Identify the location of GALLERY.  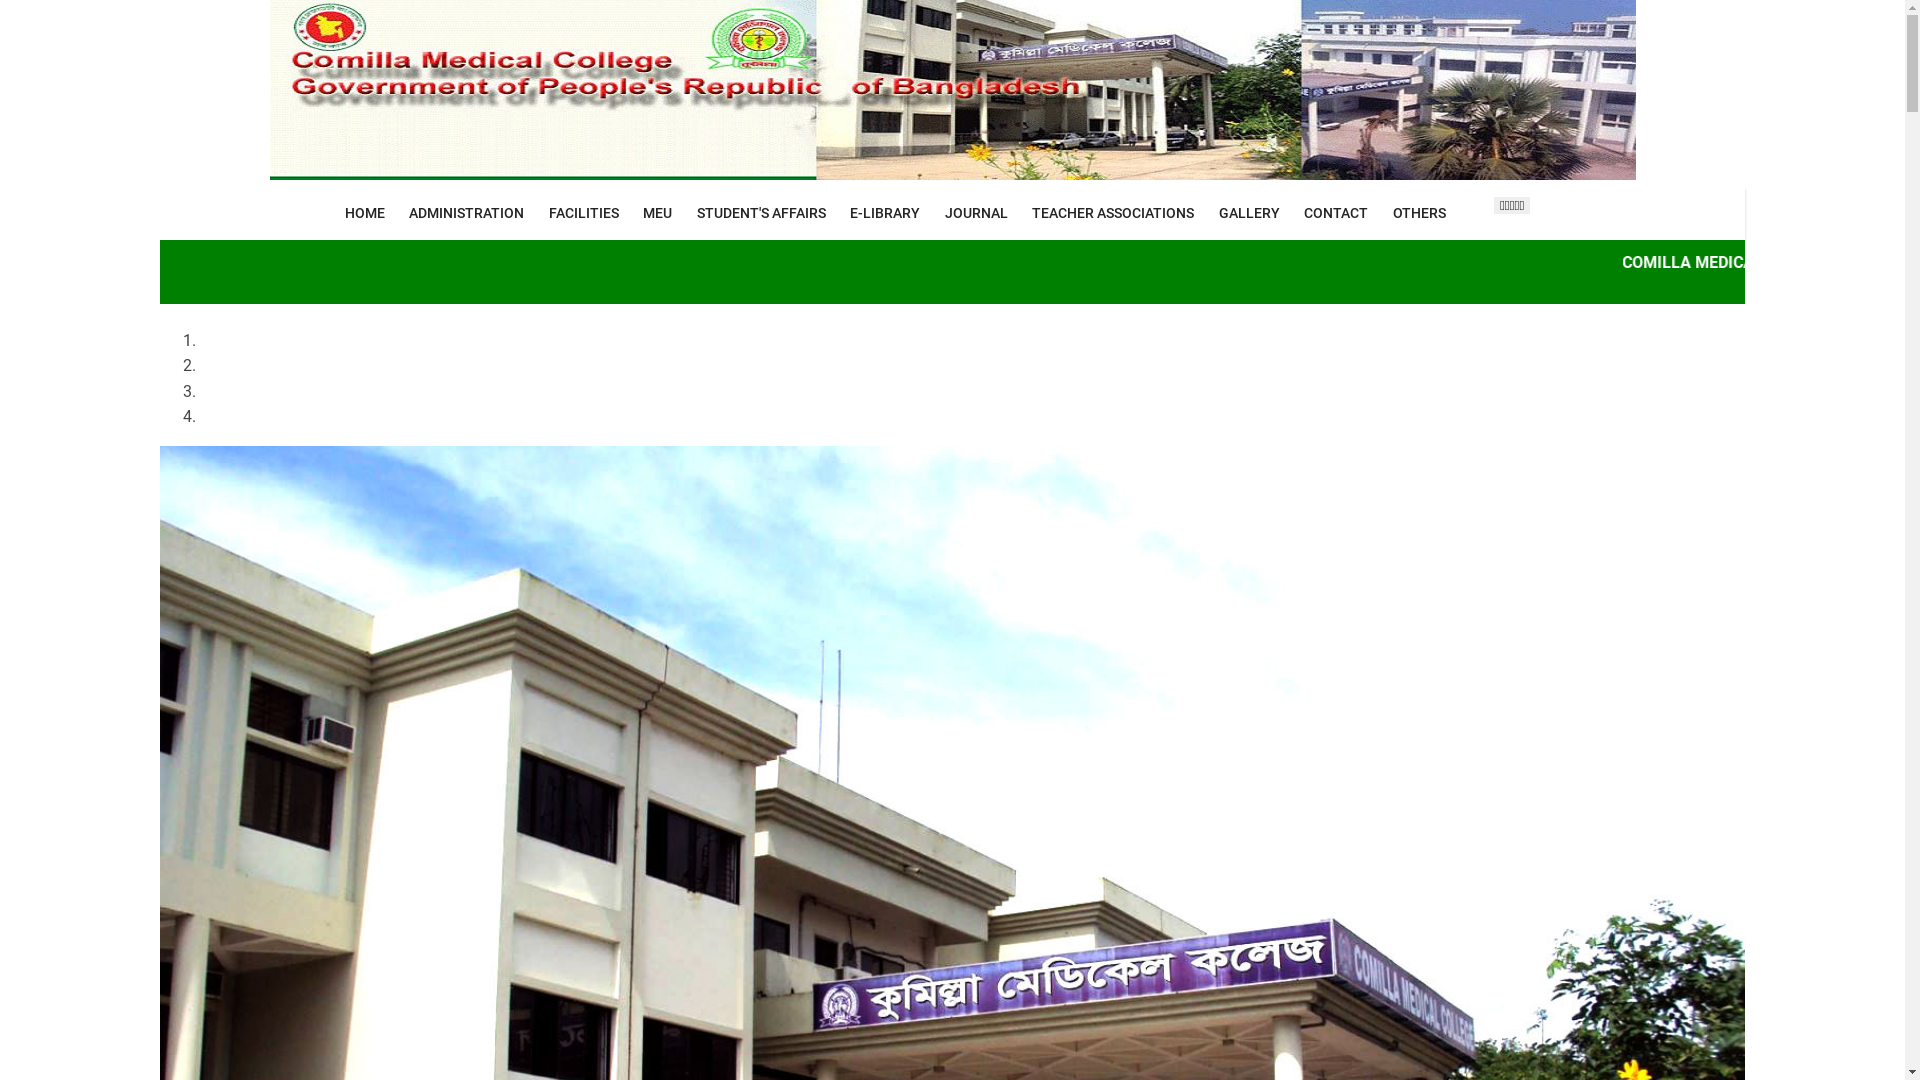
(1249, 214).